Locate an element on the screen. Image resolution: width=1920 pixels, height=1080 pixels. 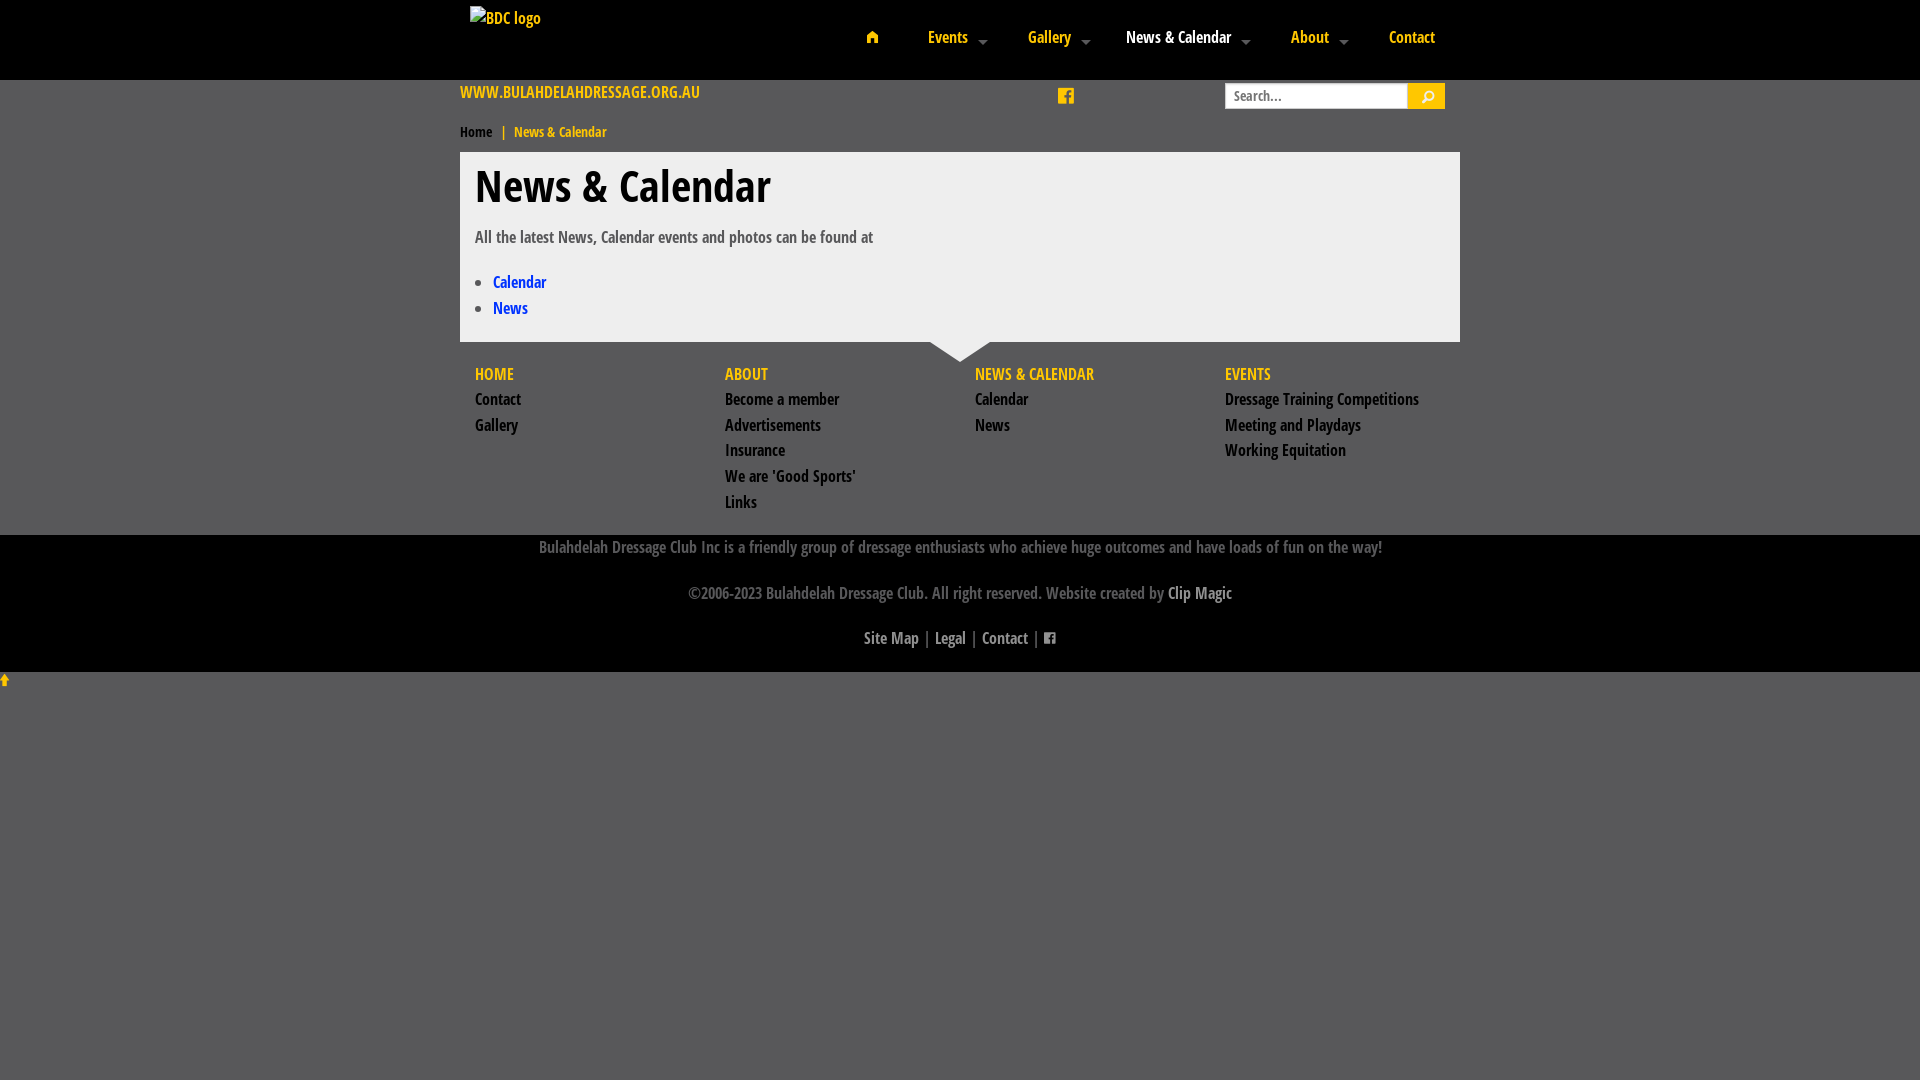
2017 March 11th Kim's Equitation Day is located at coordinates (1031, 894).